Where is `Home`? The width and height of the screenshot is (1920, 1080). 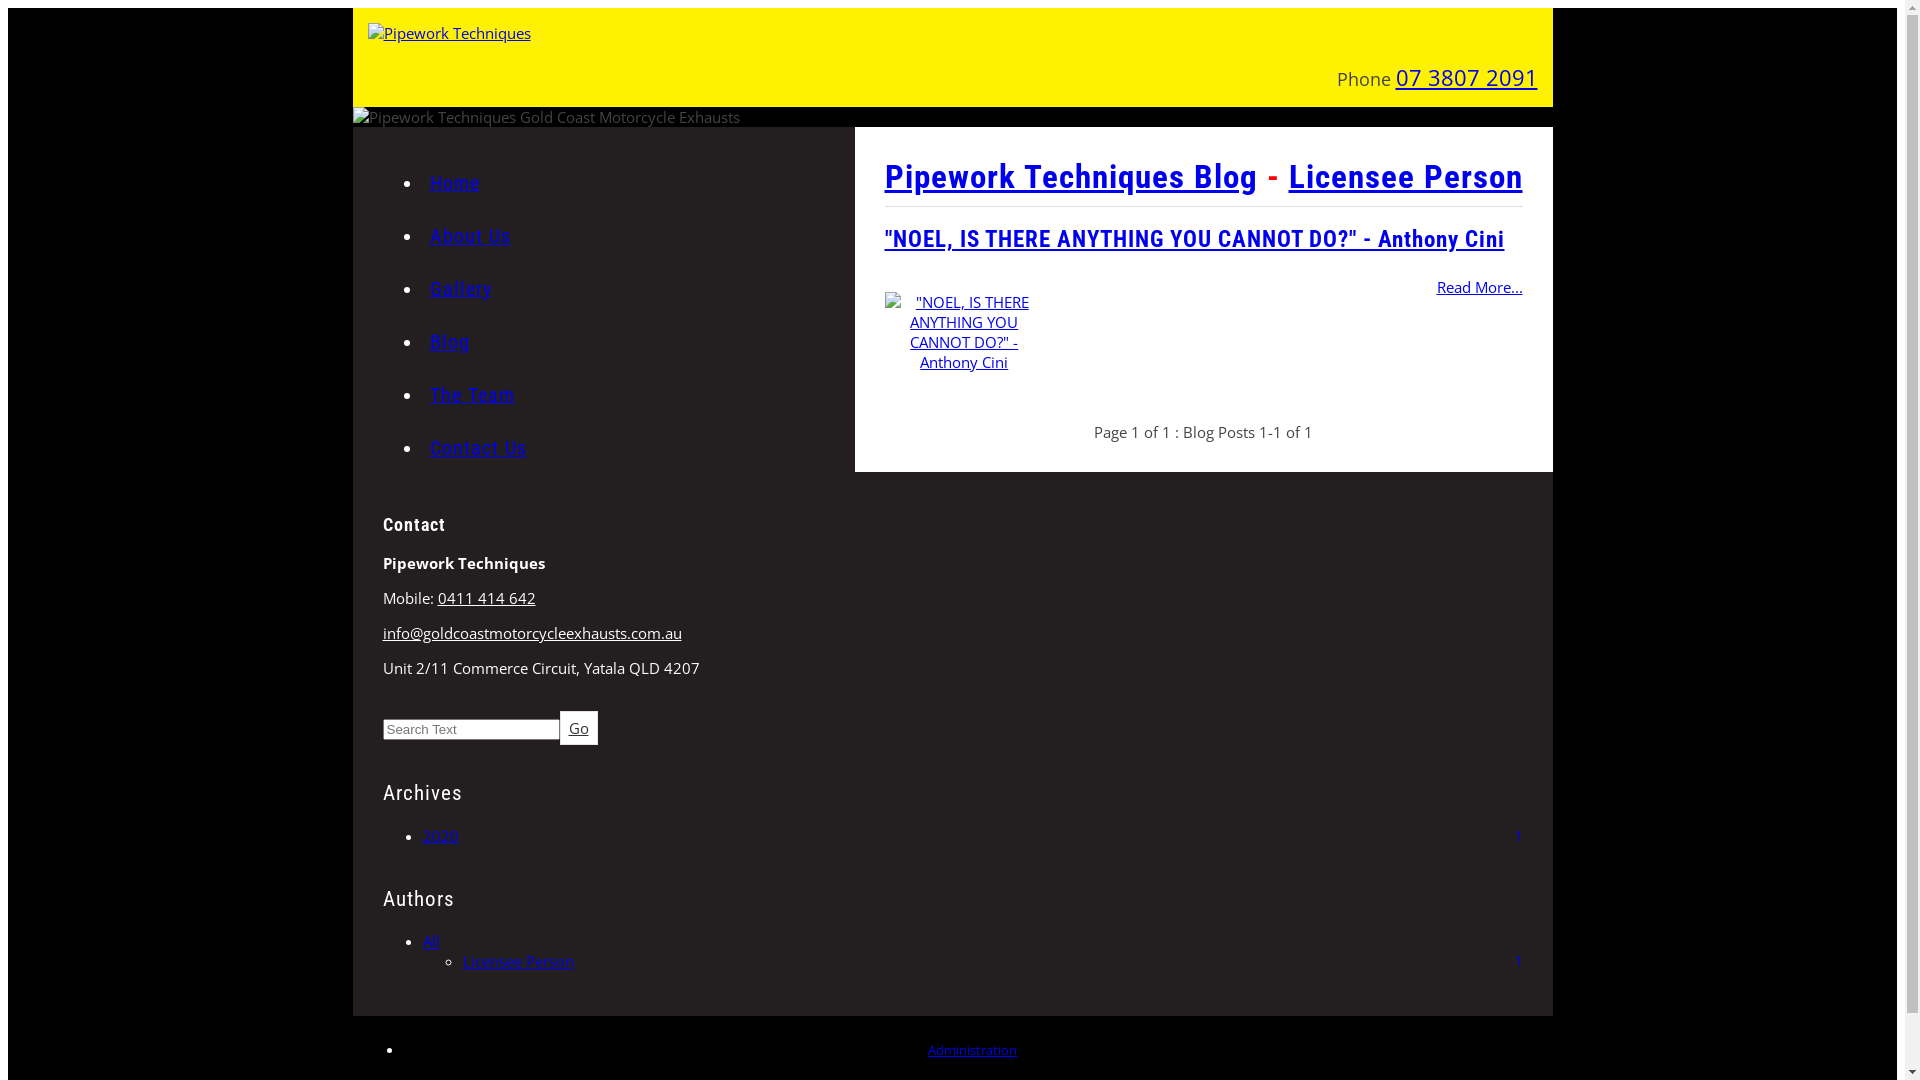
Home is located at coordinates (455, 184).